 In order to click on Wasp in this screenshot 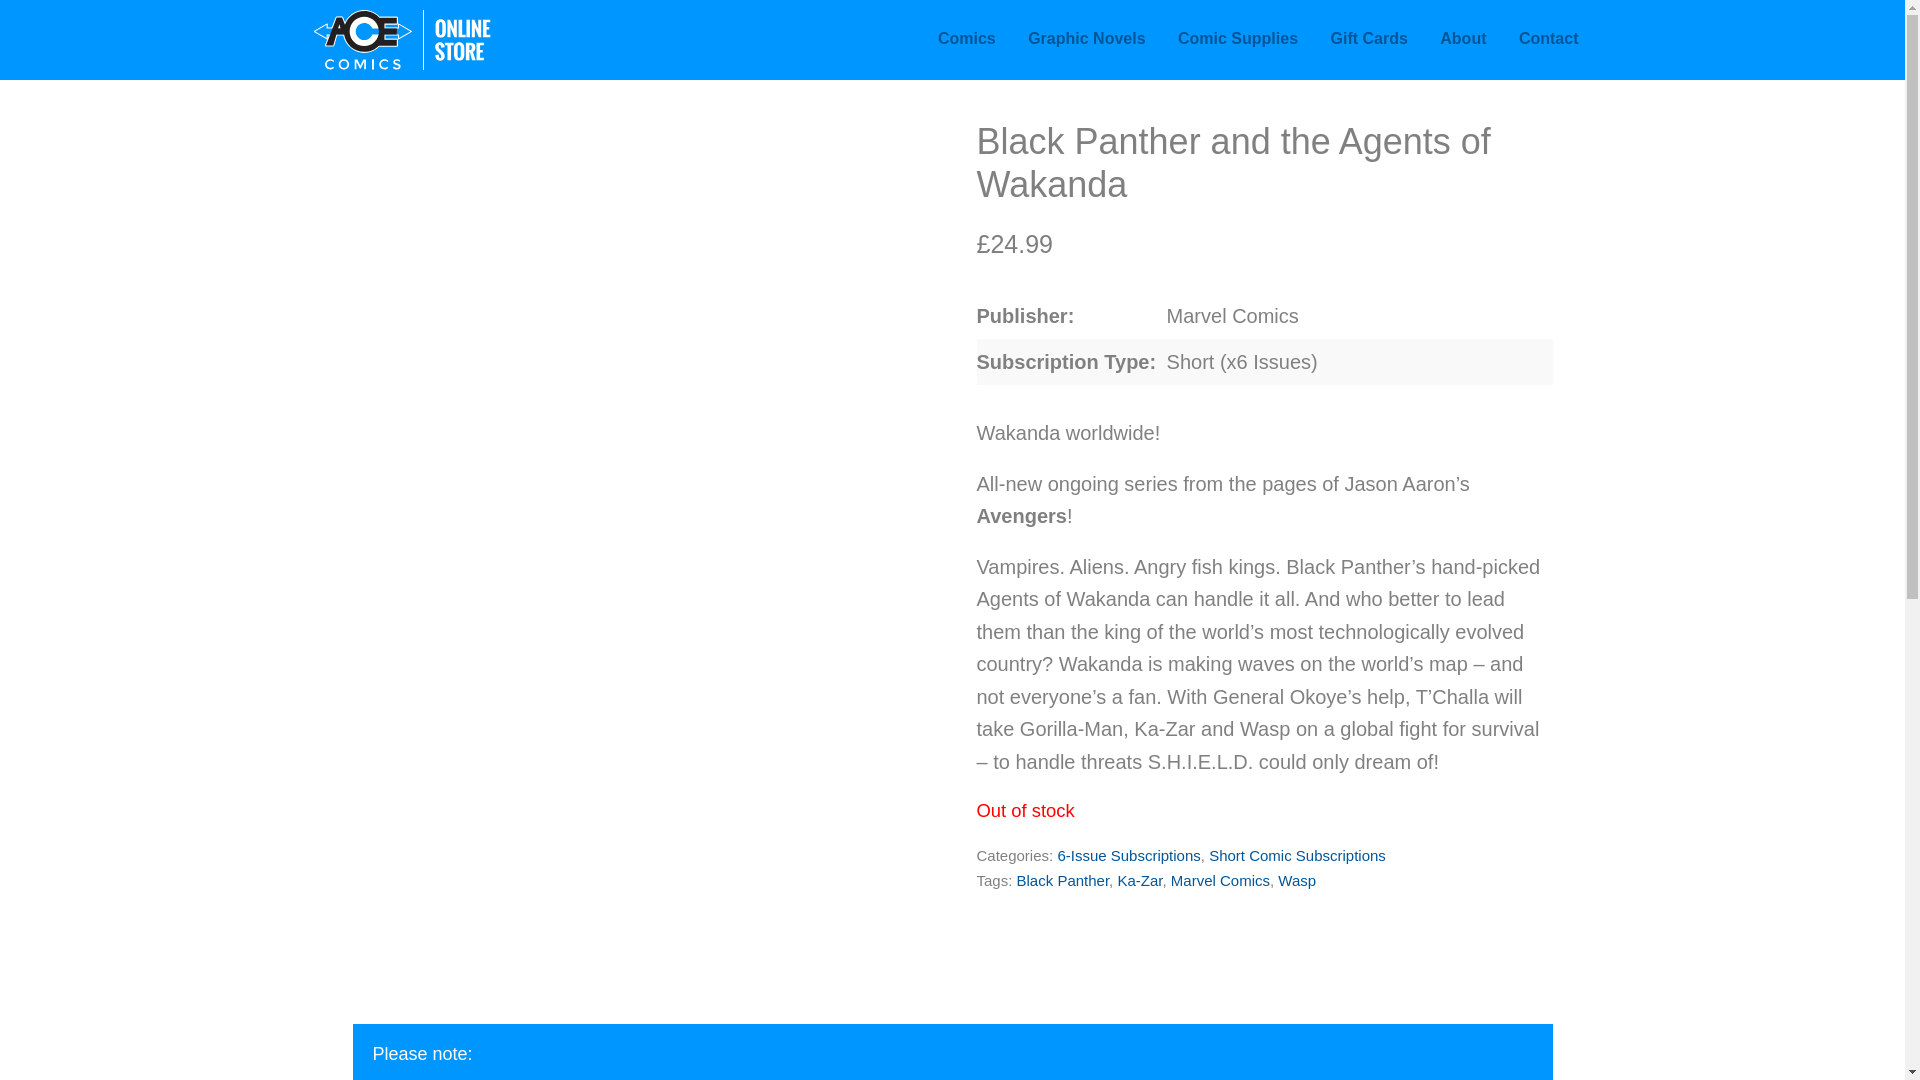, I will do `click(1296, 880)`.